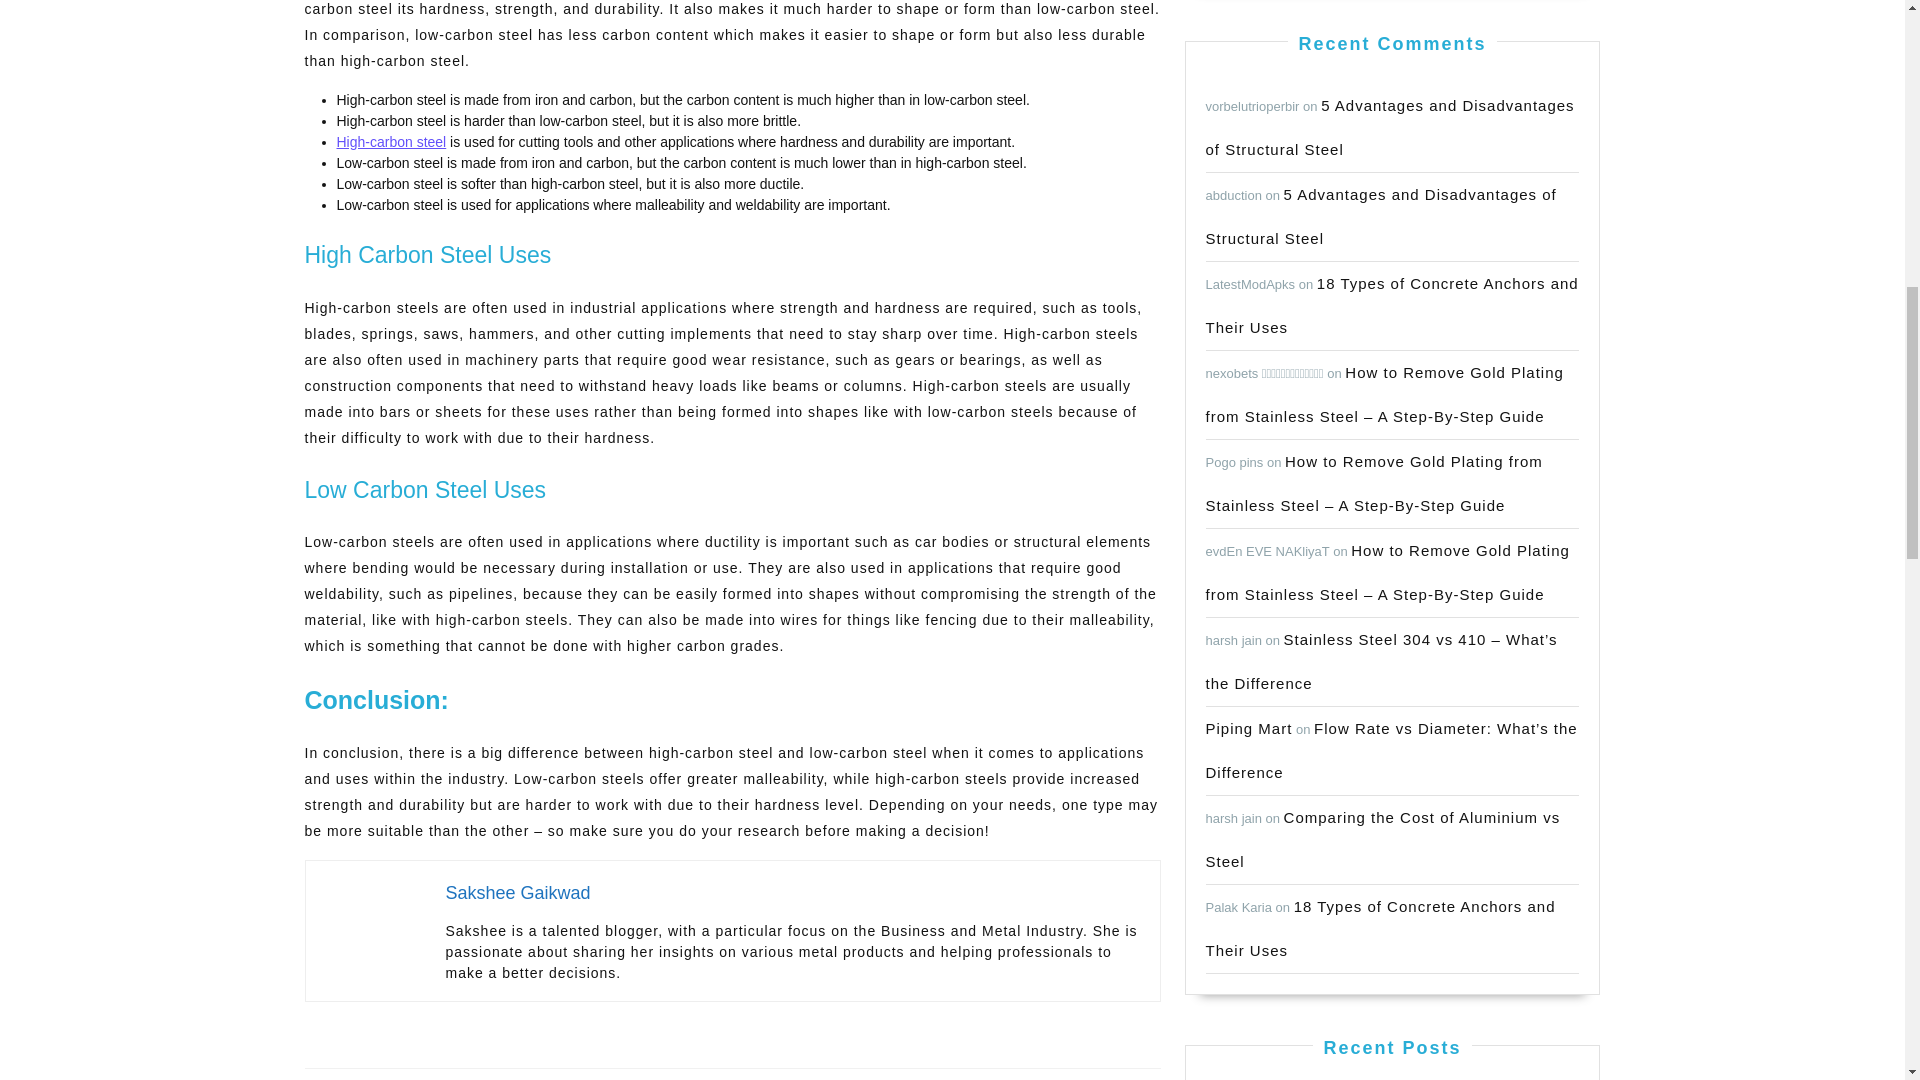 The height and width of the screenshot is (1080, 1920). Describe the element at coordinates (1390, 127) in the screenshot. I see `18 Types of Concrete Anchors and Their Uses` at that location.